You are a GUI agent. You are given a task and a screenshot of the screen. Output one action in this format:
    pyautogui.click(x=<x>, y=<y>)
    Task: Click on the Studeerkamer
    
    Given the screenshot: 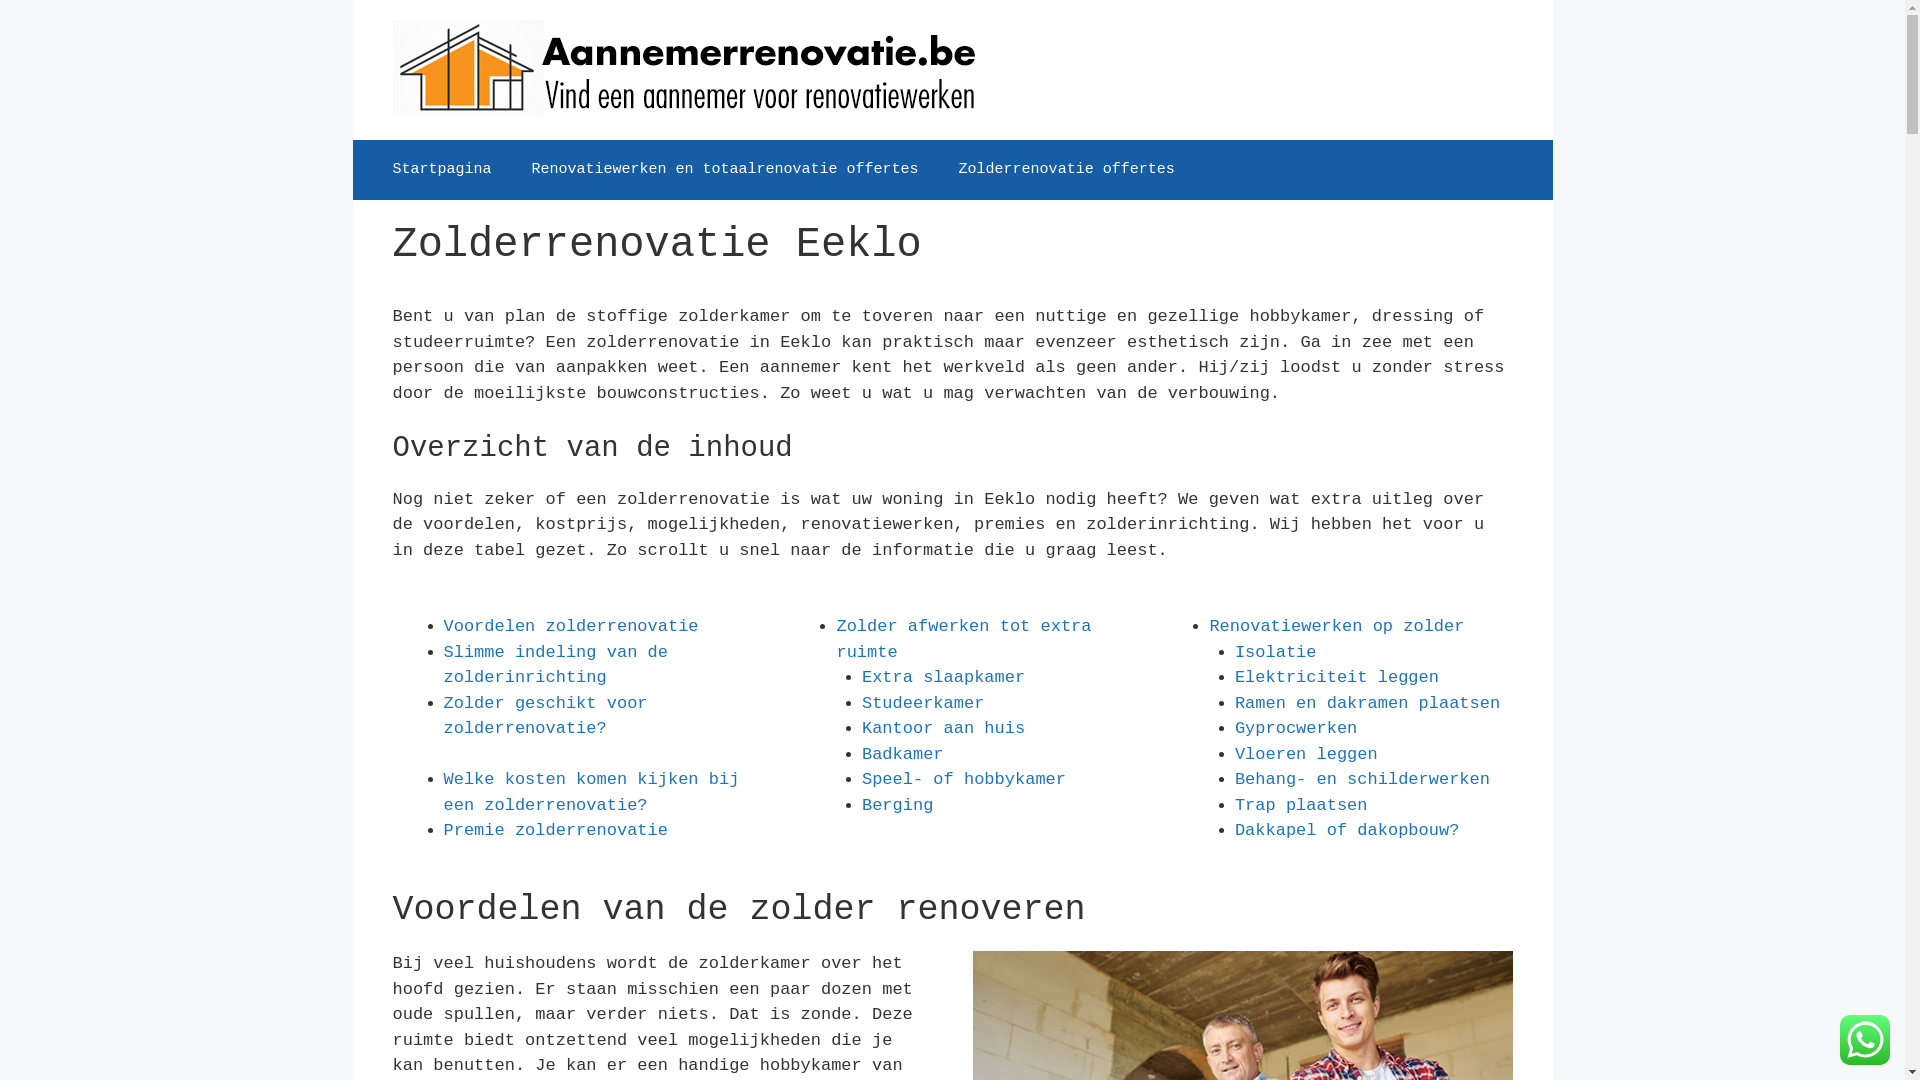 What is the action you would take?
    pyautogui.click(x=922, y=704)
    